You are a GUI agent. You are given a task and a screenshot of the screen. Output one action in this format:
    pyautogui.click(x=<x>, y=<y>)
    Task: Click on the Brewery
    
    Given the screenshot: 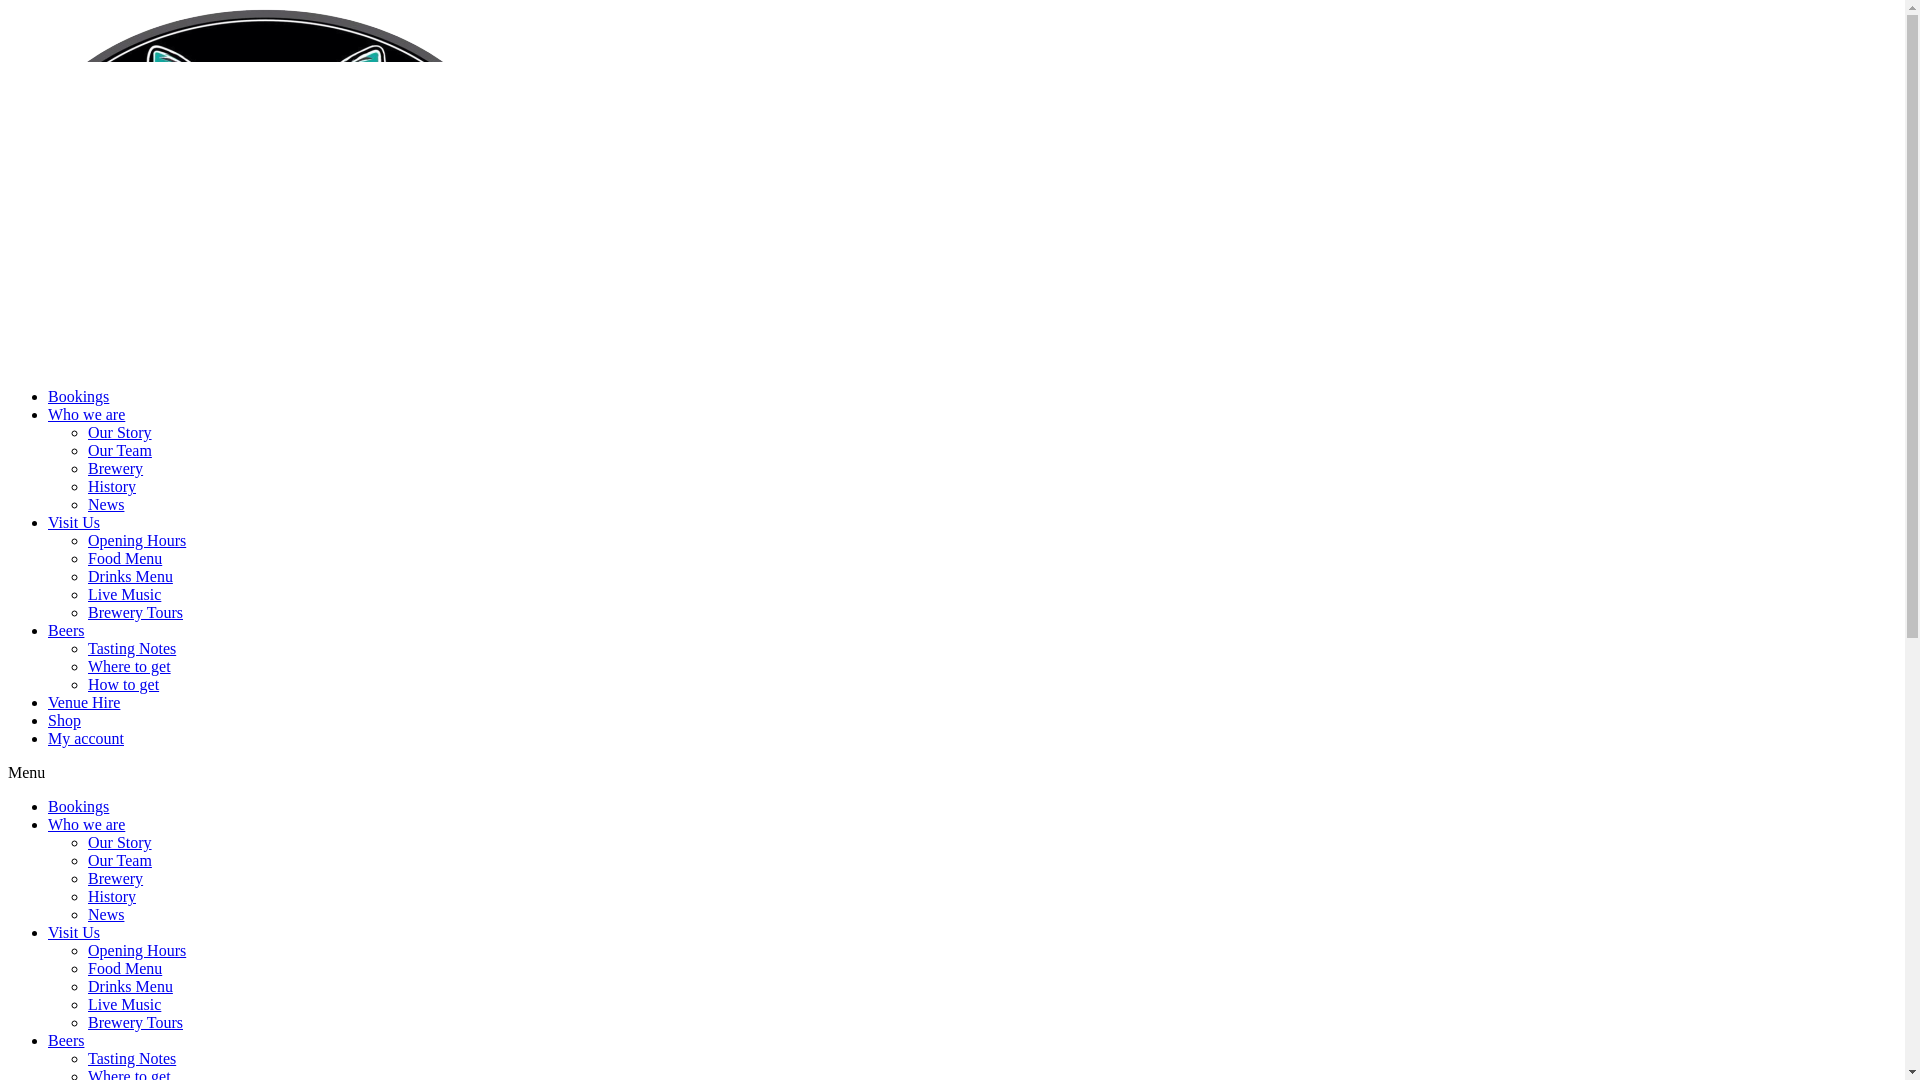 What is the action you would take?
    pyautogui.click(x=116, y=878)
    